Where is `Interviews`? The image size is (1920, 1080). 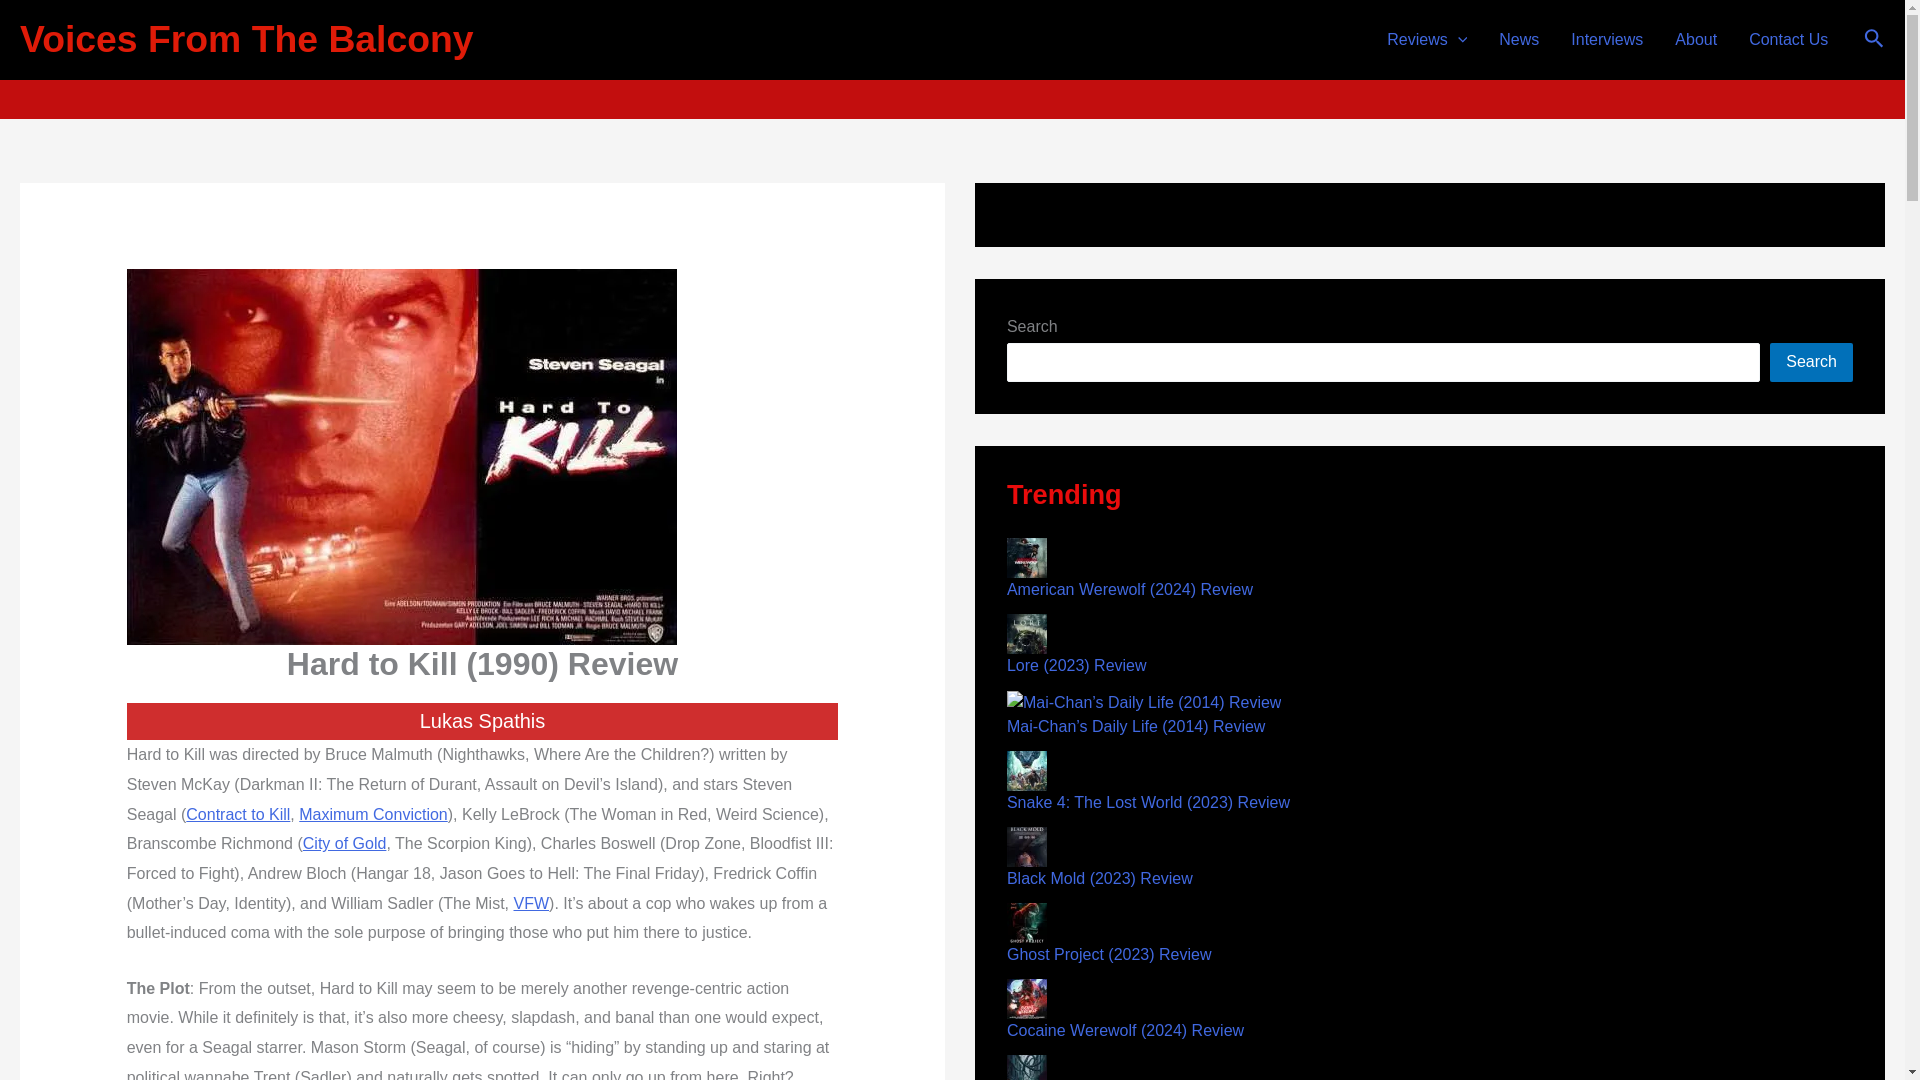 Interviews is located at coordinates (1606, 40).